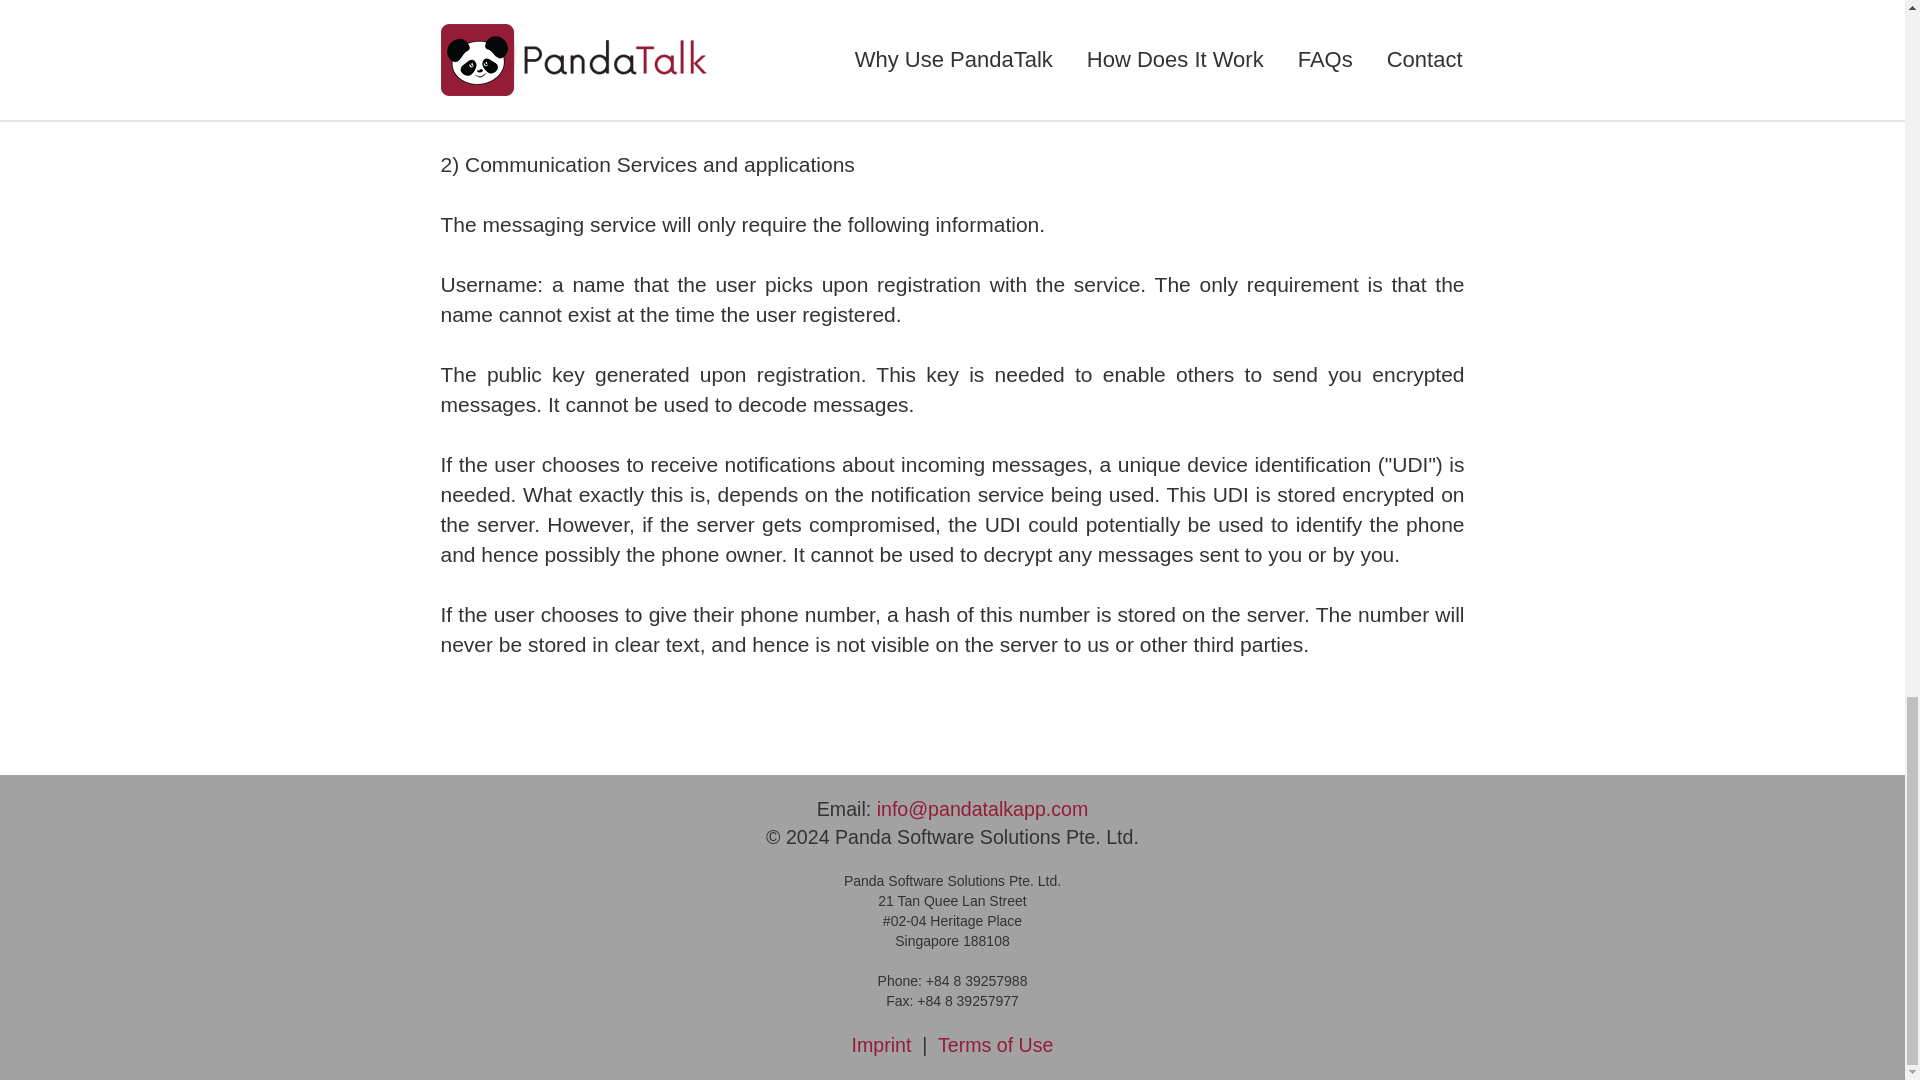 The image size is (1920, 1080). I want to click on Imprint, so click(882, 1044).